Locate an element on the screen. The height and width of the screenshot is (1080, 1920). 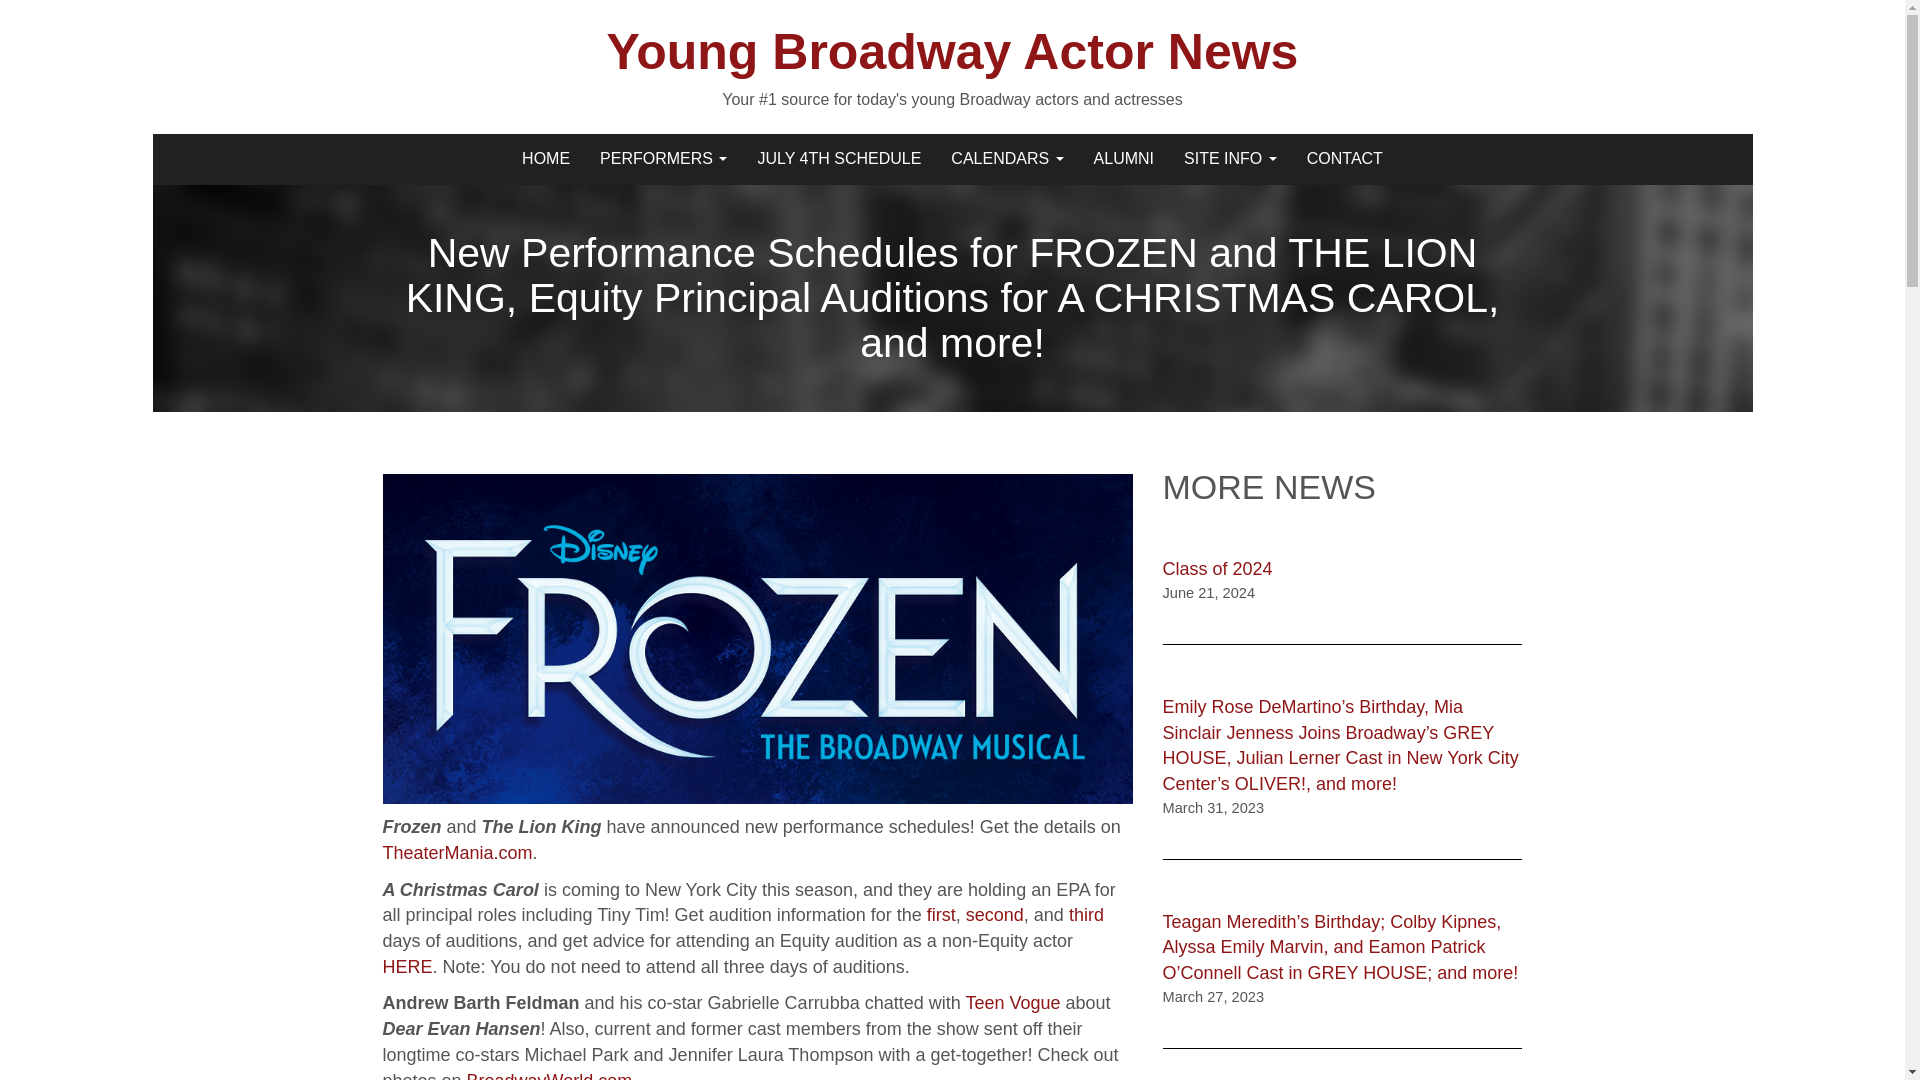
Young Broadway Actor News is located at coordinates (511, 158).